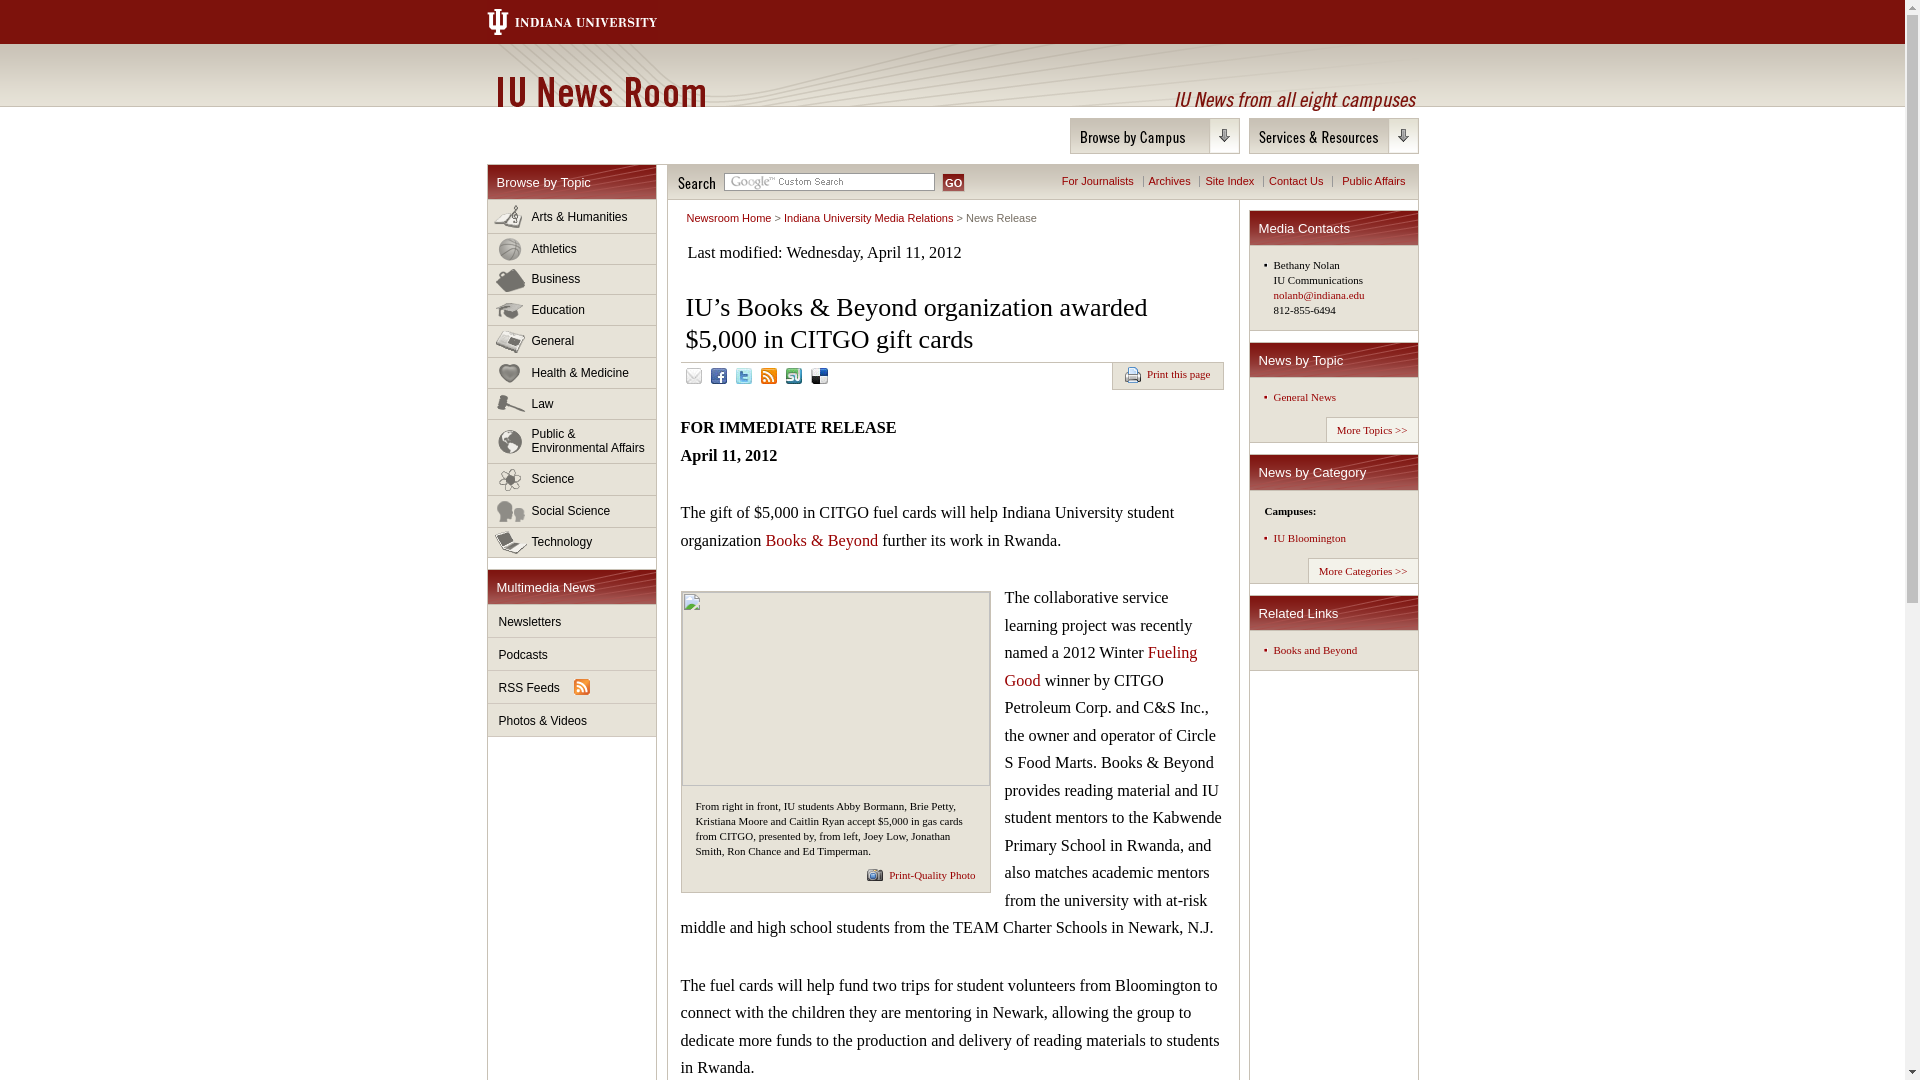  What do you see at coordinates (572, 342) in the screenshot?
I see `General` at bounding box center [572, 342].